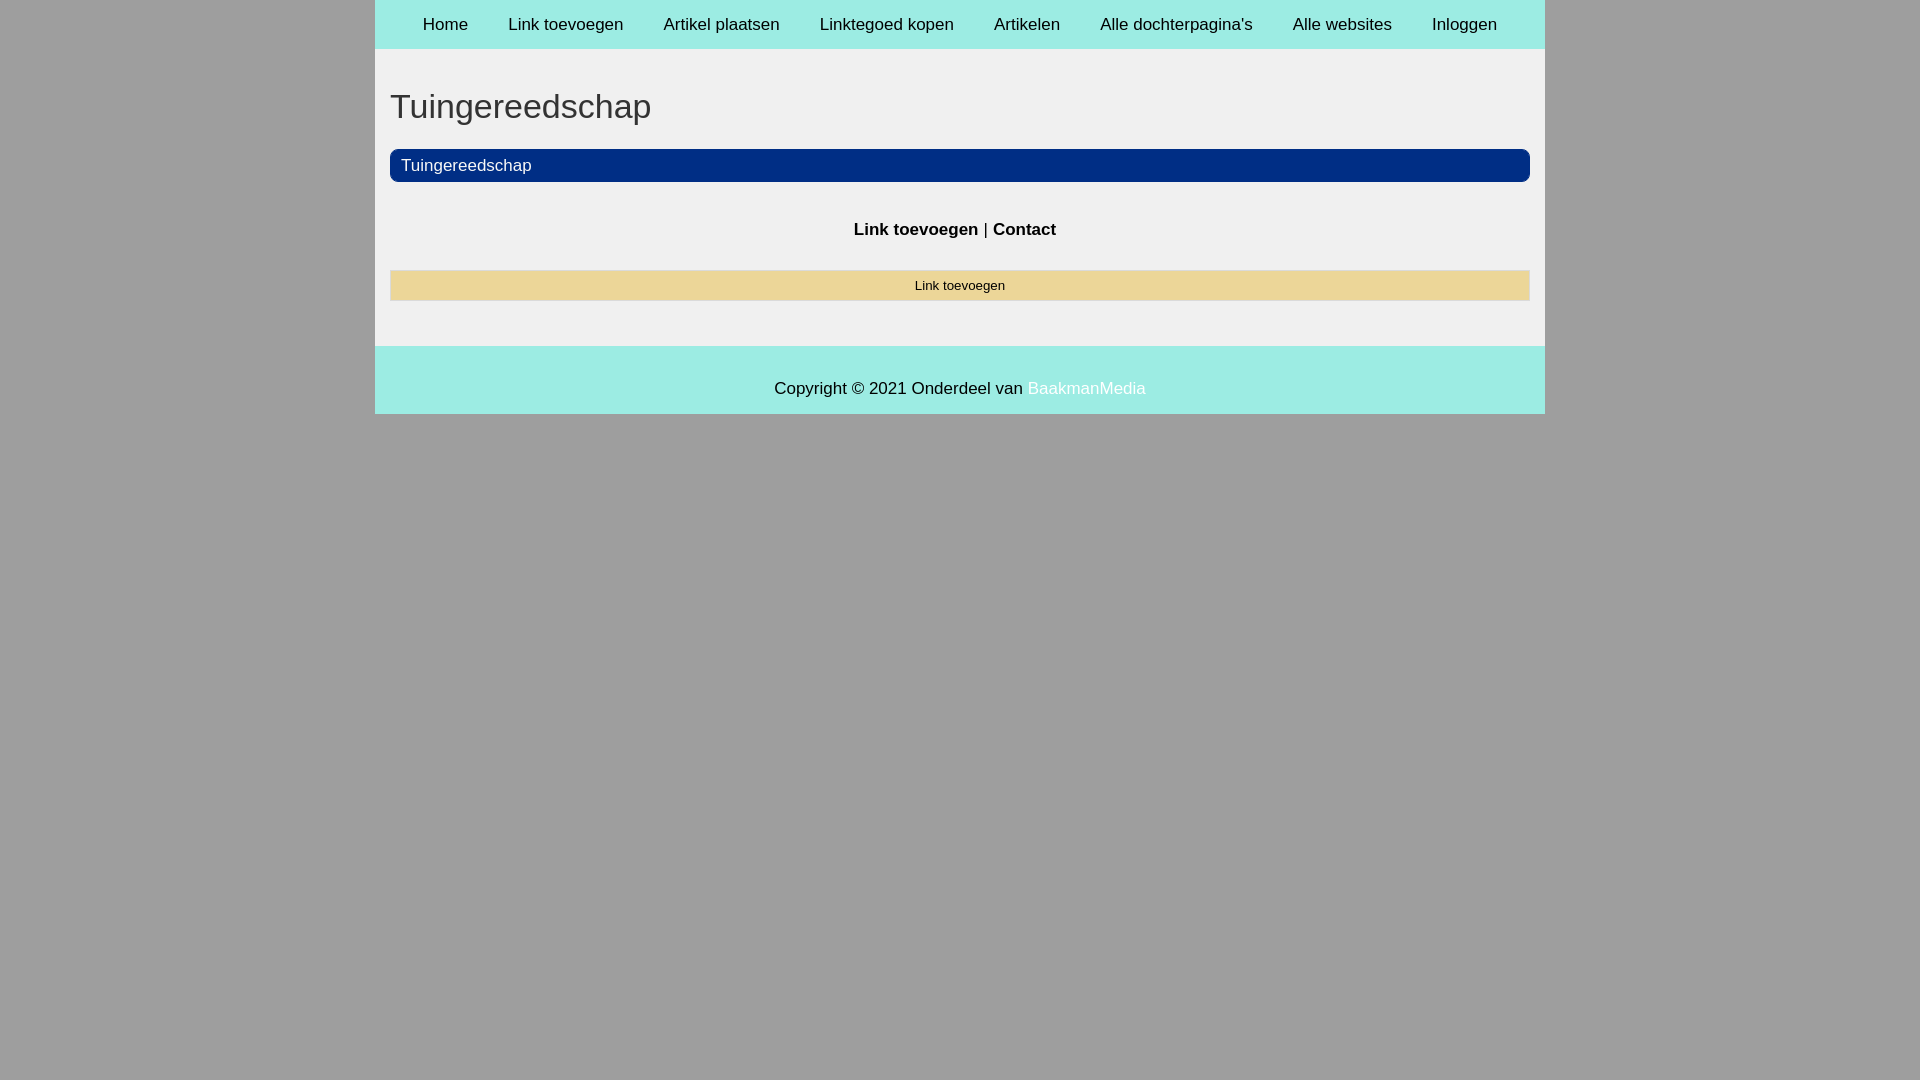 The width and height of the screenshot is (1920, 1080). I want to click on Inloggen, so click(1464, 24).